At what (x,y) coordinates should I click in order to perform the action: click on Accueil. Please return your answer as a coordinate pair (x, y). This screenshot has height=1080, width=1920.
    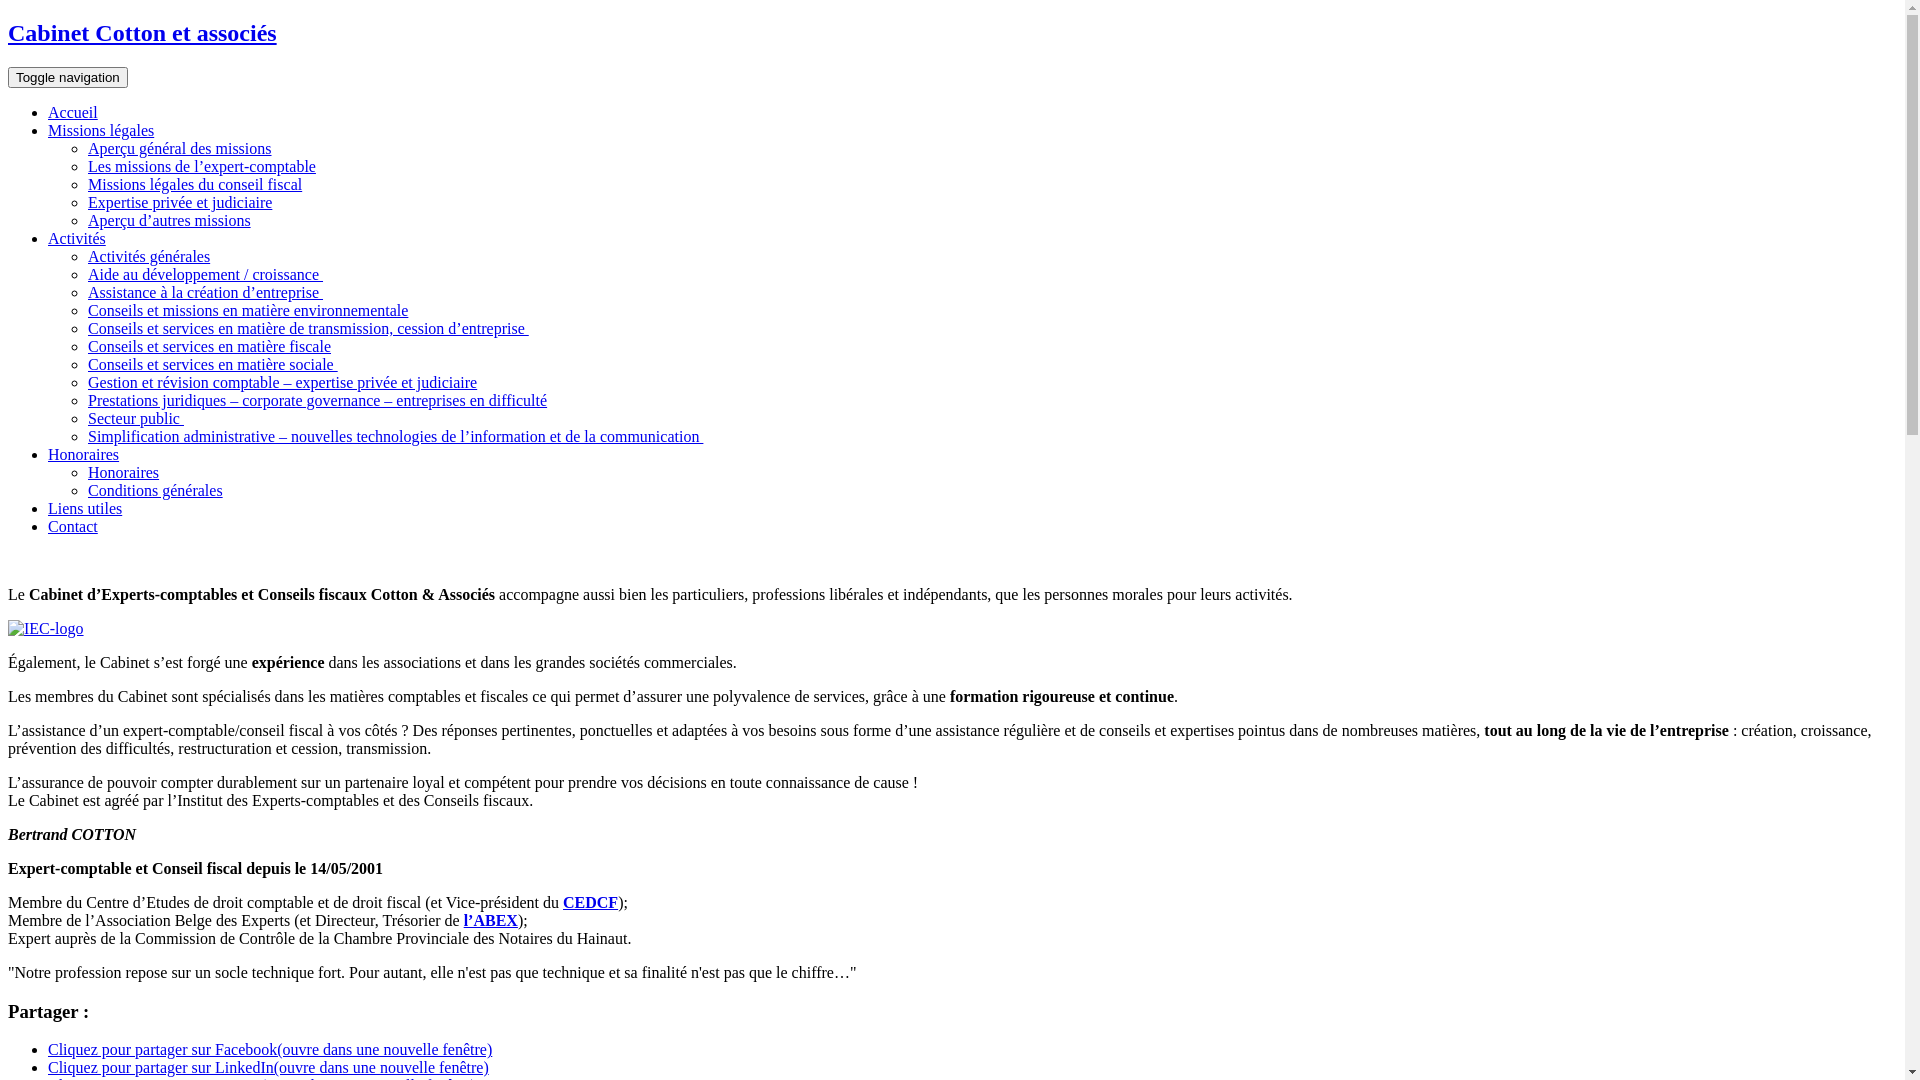
    Looking at the image, I should click on (73, 112).